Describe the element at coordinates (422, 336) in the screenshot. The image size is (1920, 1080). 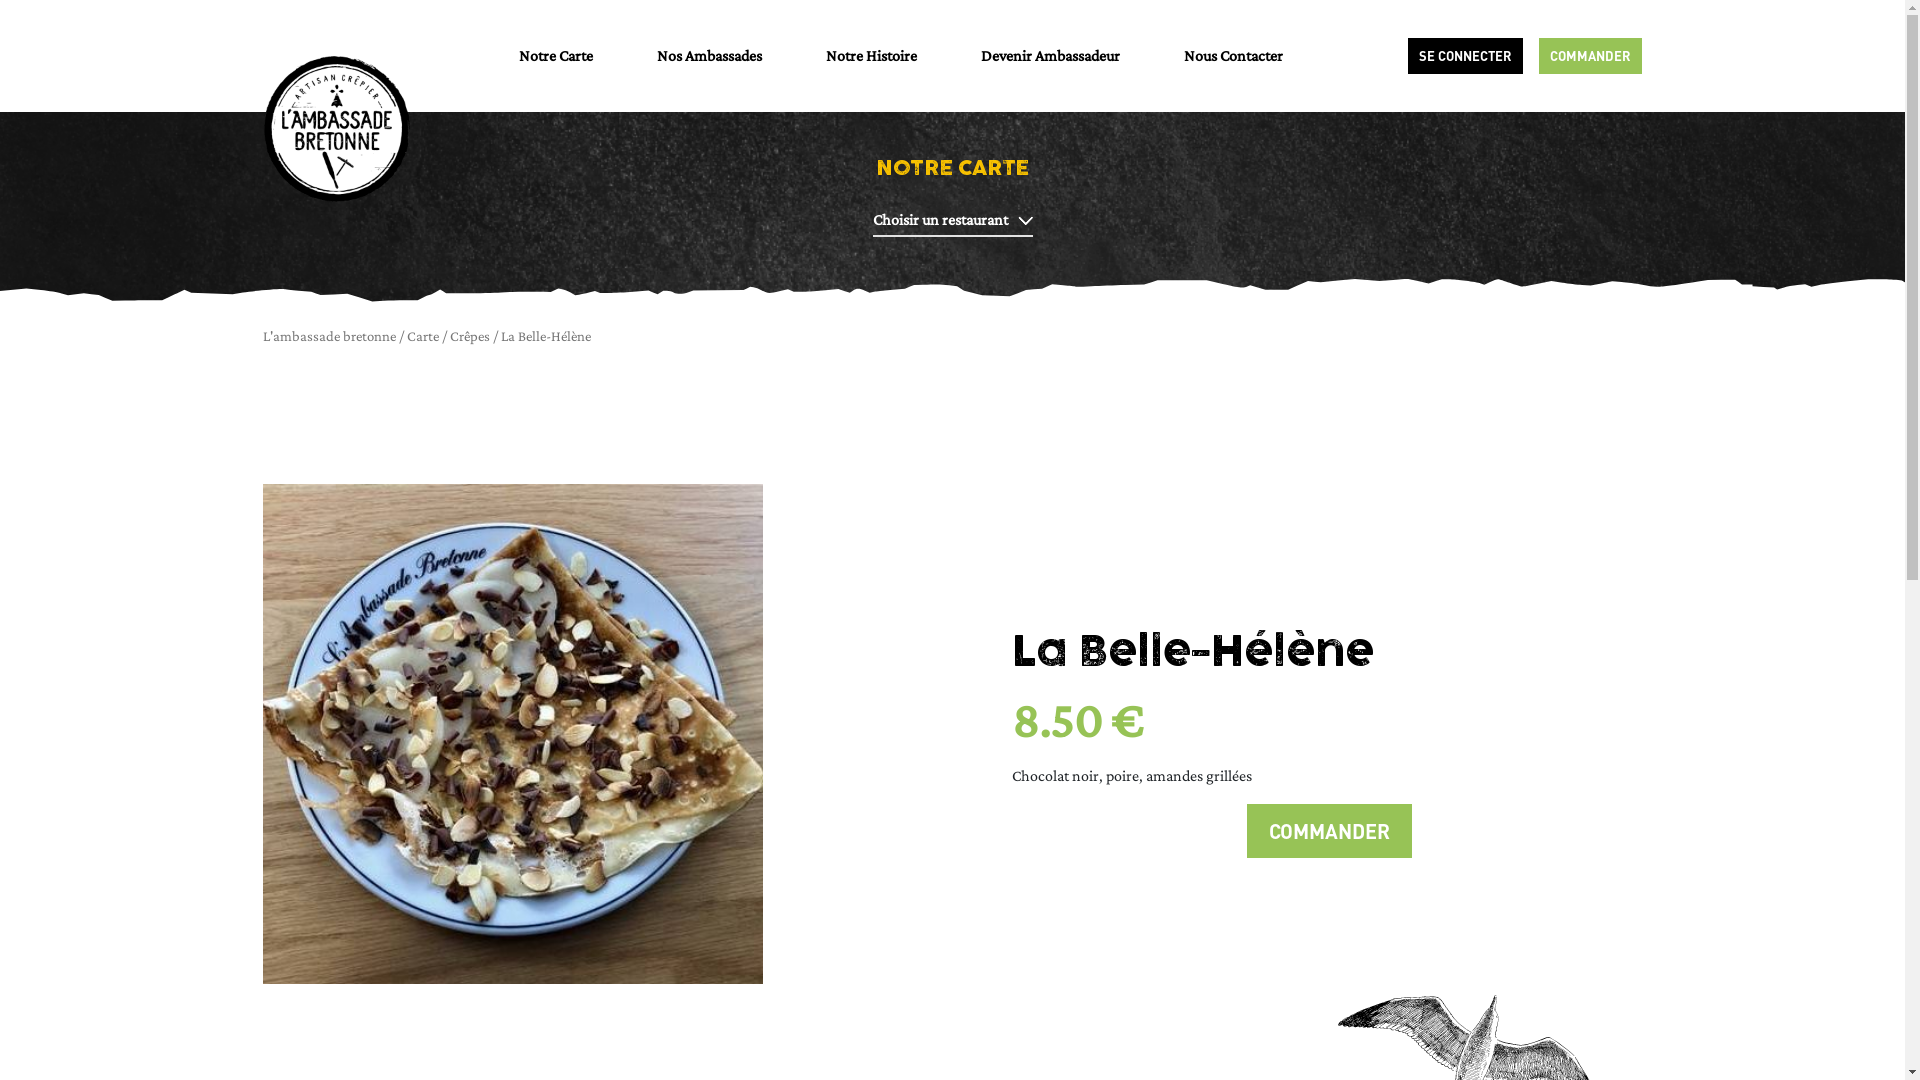
I see `Carte` at that location.